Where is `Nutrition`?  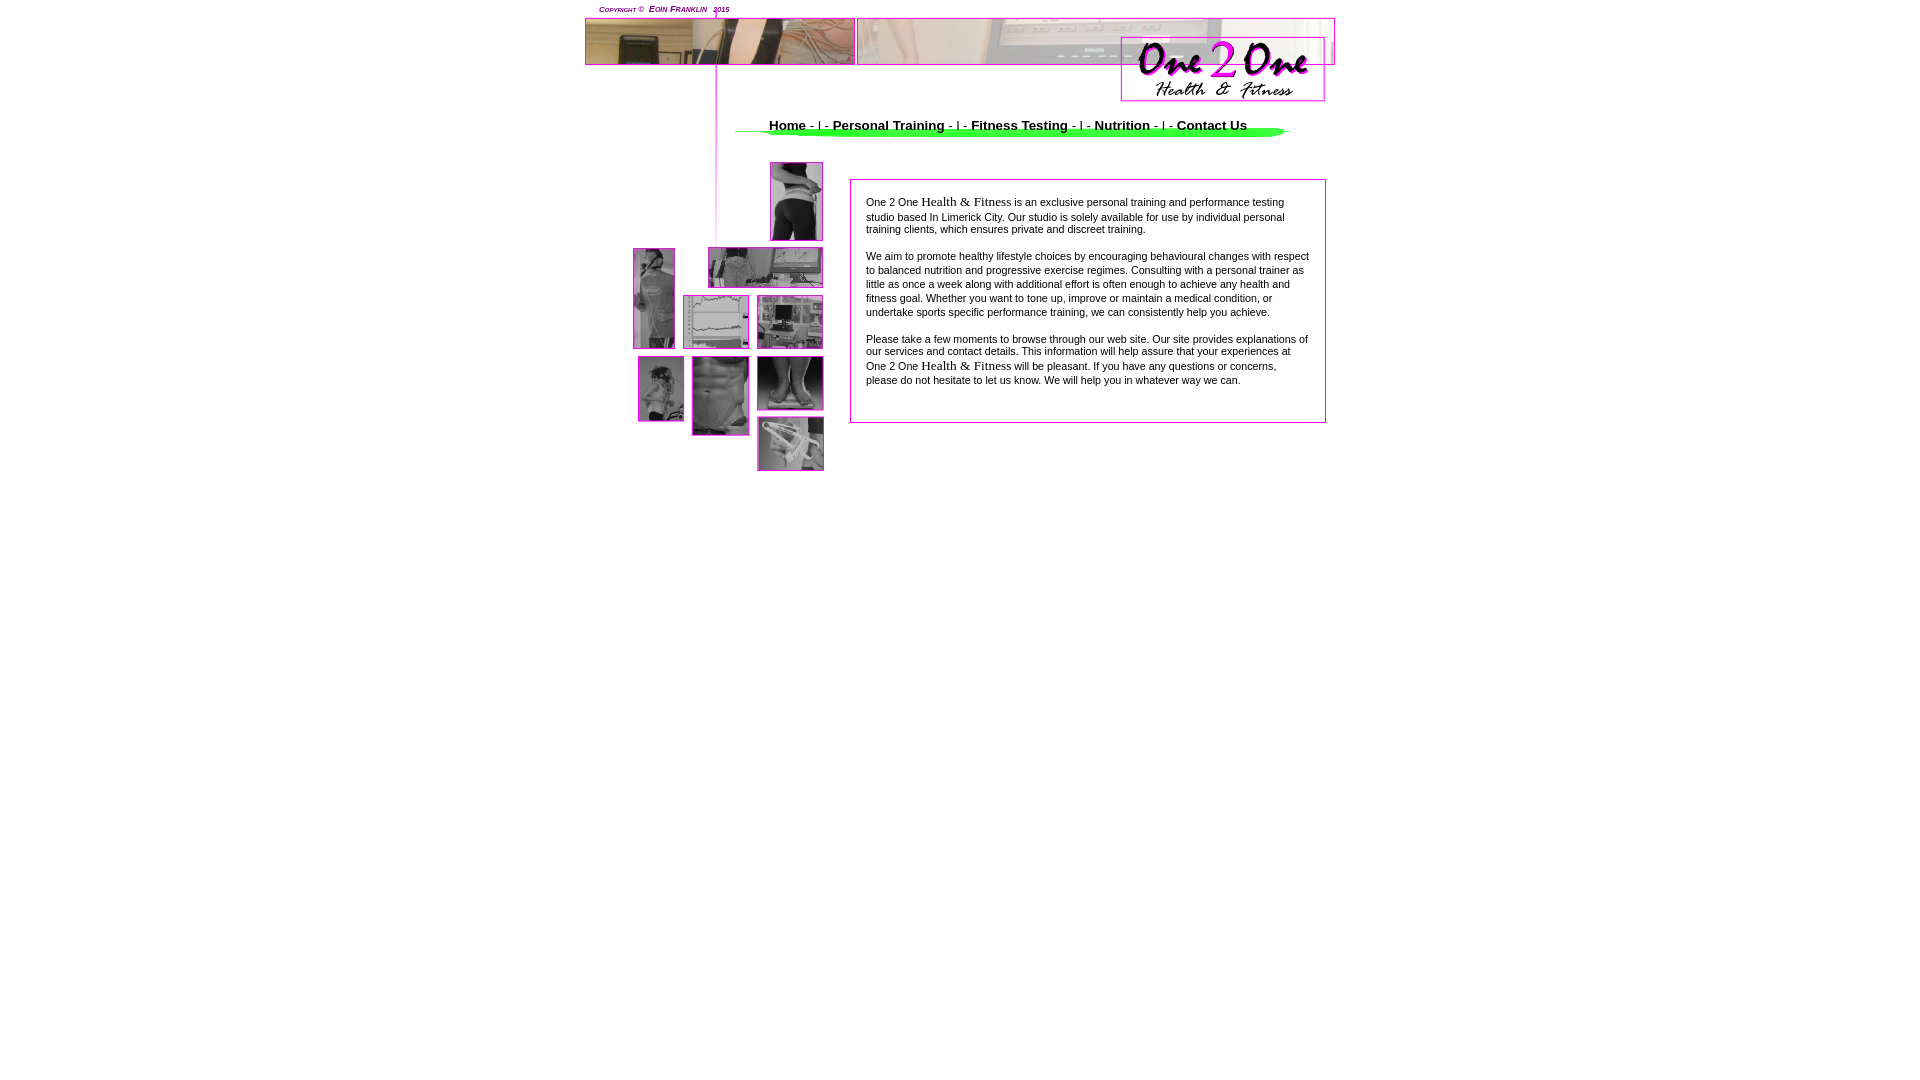
Nutrition is located at coordinates (1122, 126).